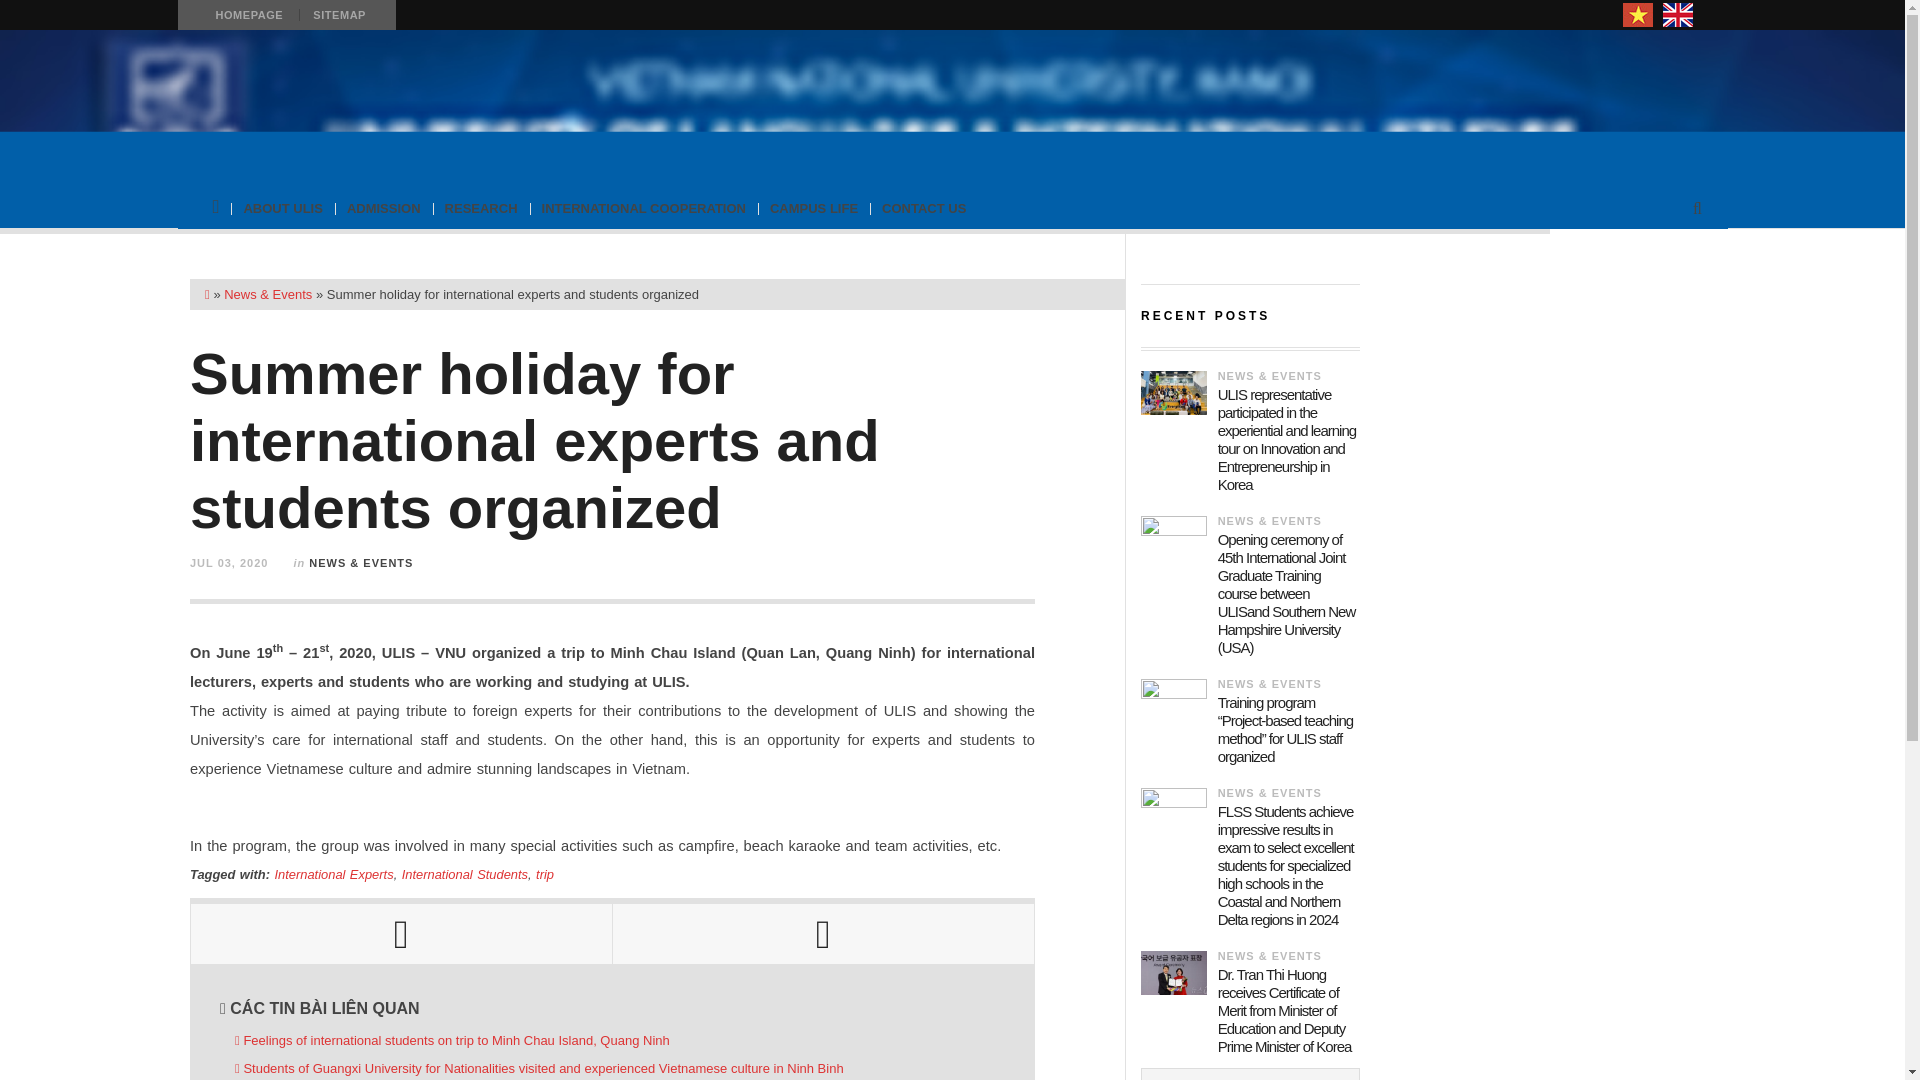 The width and height of the screenshot is (1920, 1080). Describe the element at coordinates (338, 15) in the screenshot. I see `SITEMAP` at that location.